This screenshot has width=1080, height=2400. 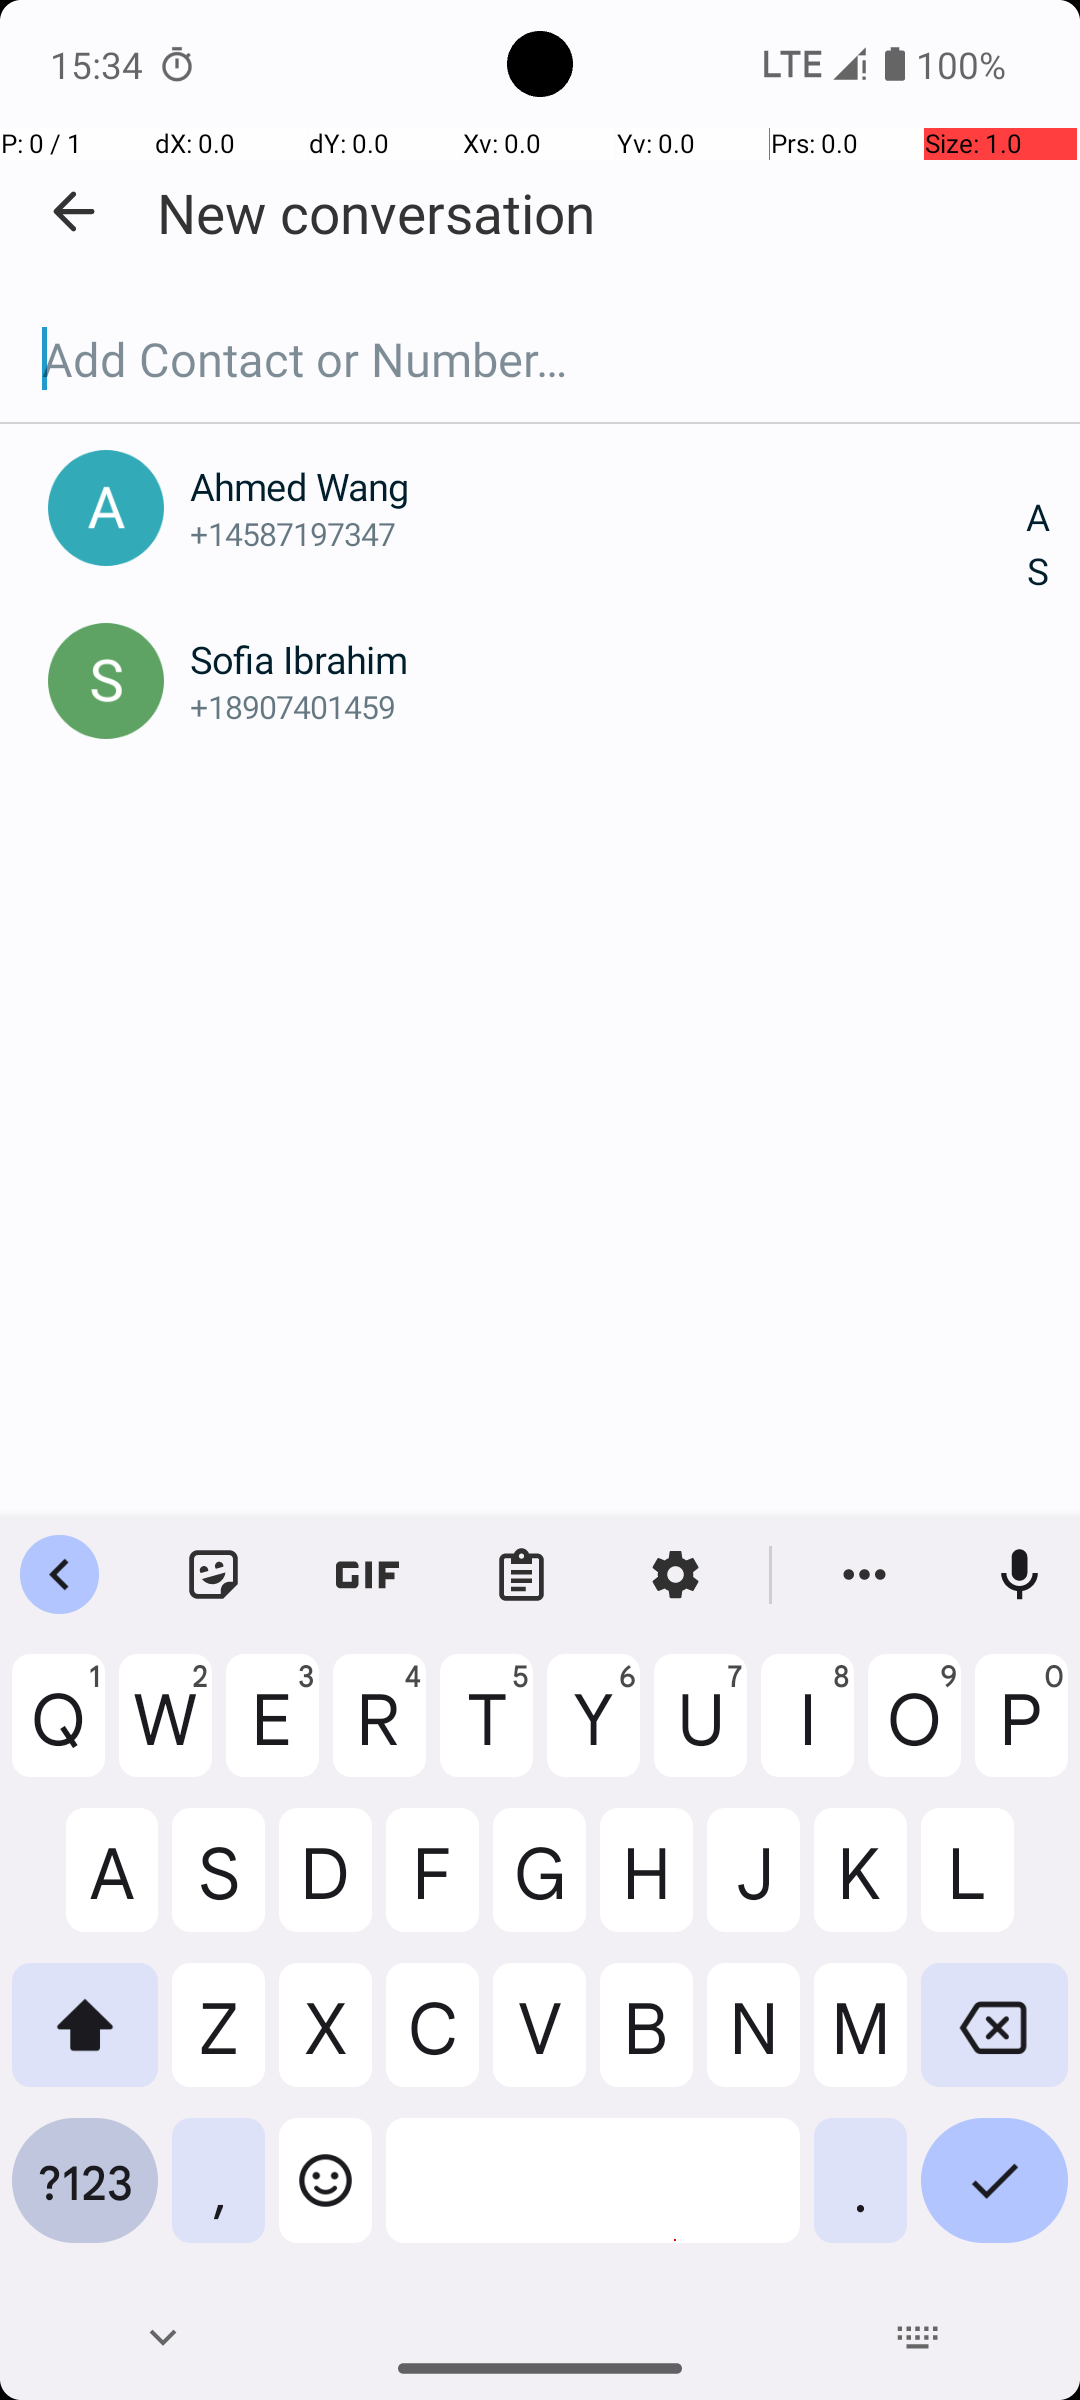 What do you see at coordinates (608, 706) in the screenshot?
I see `+18907401459` at bounding box center [608, 706].